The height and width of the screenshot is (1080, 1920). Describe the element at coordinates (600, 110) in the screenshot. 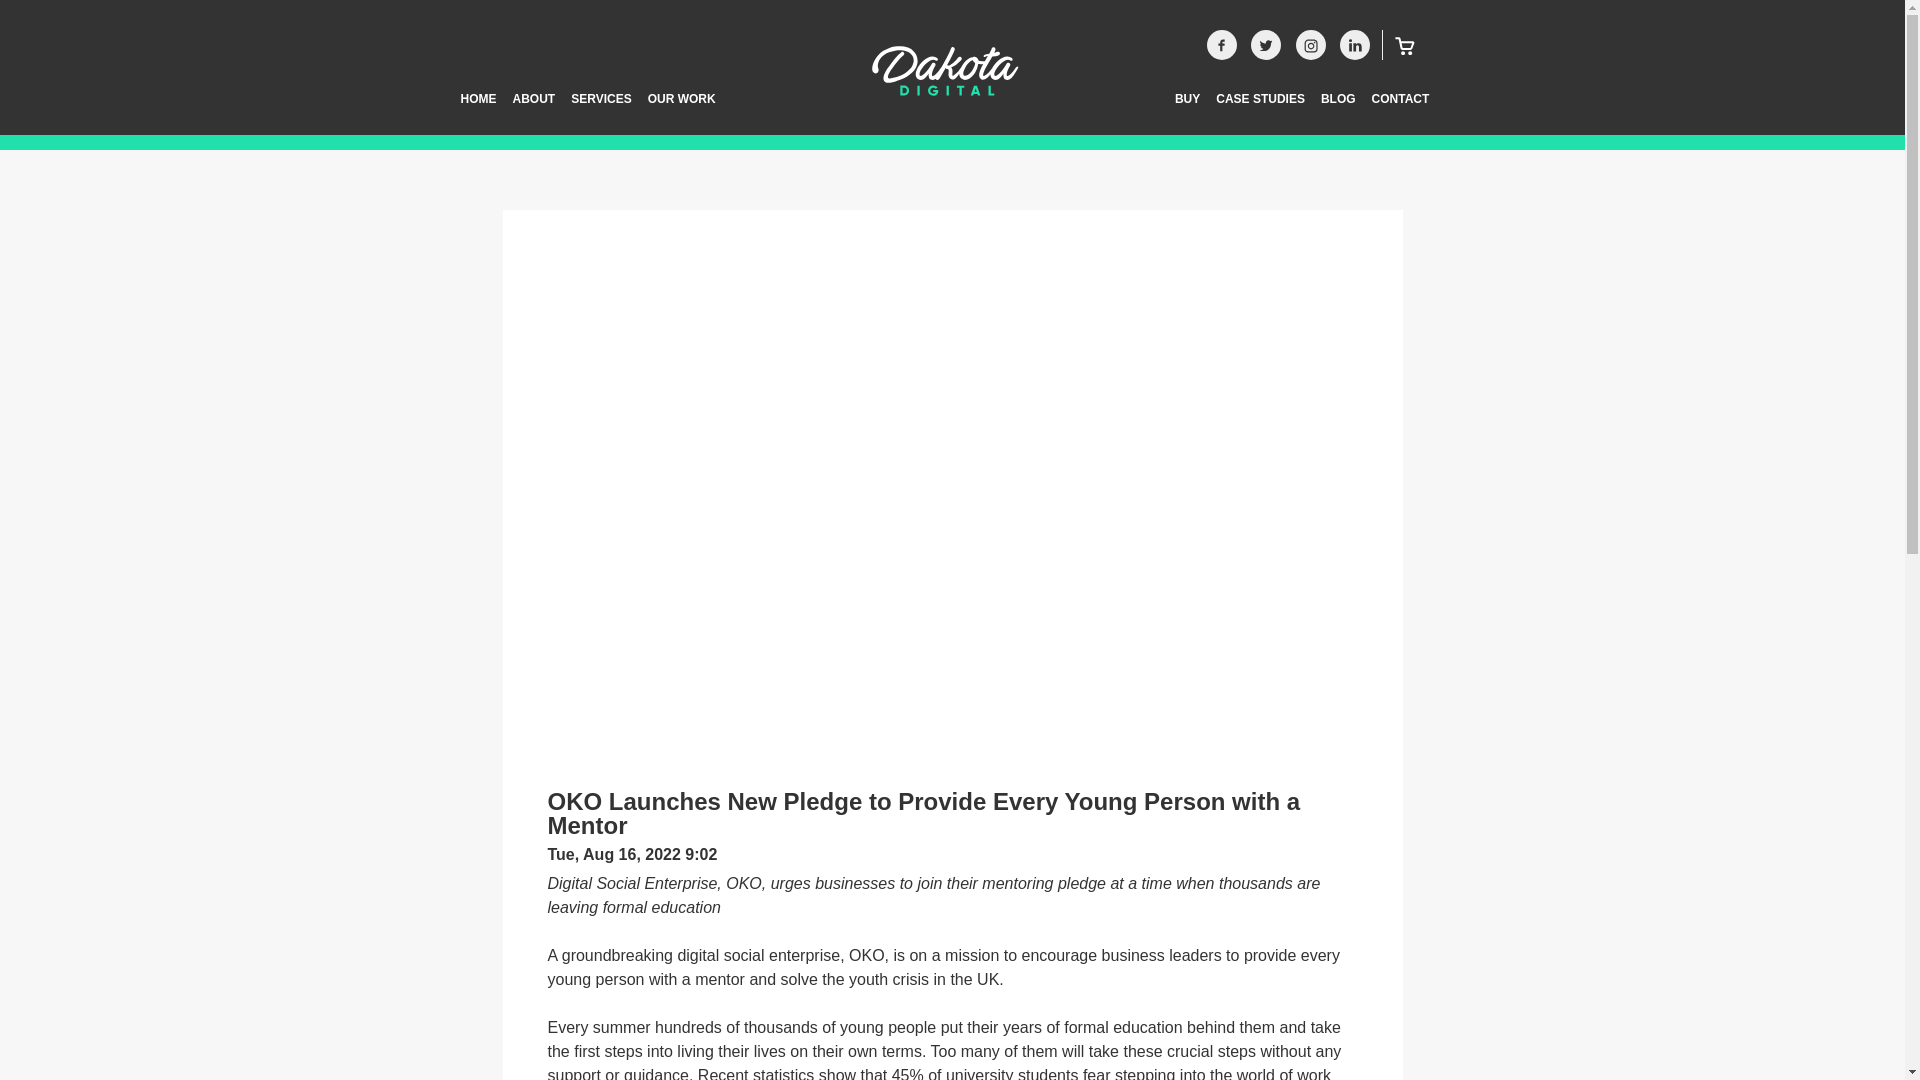

I see `SERVICES` at that location.